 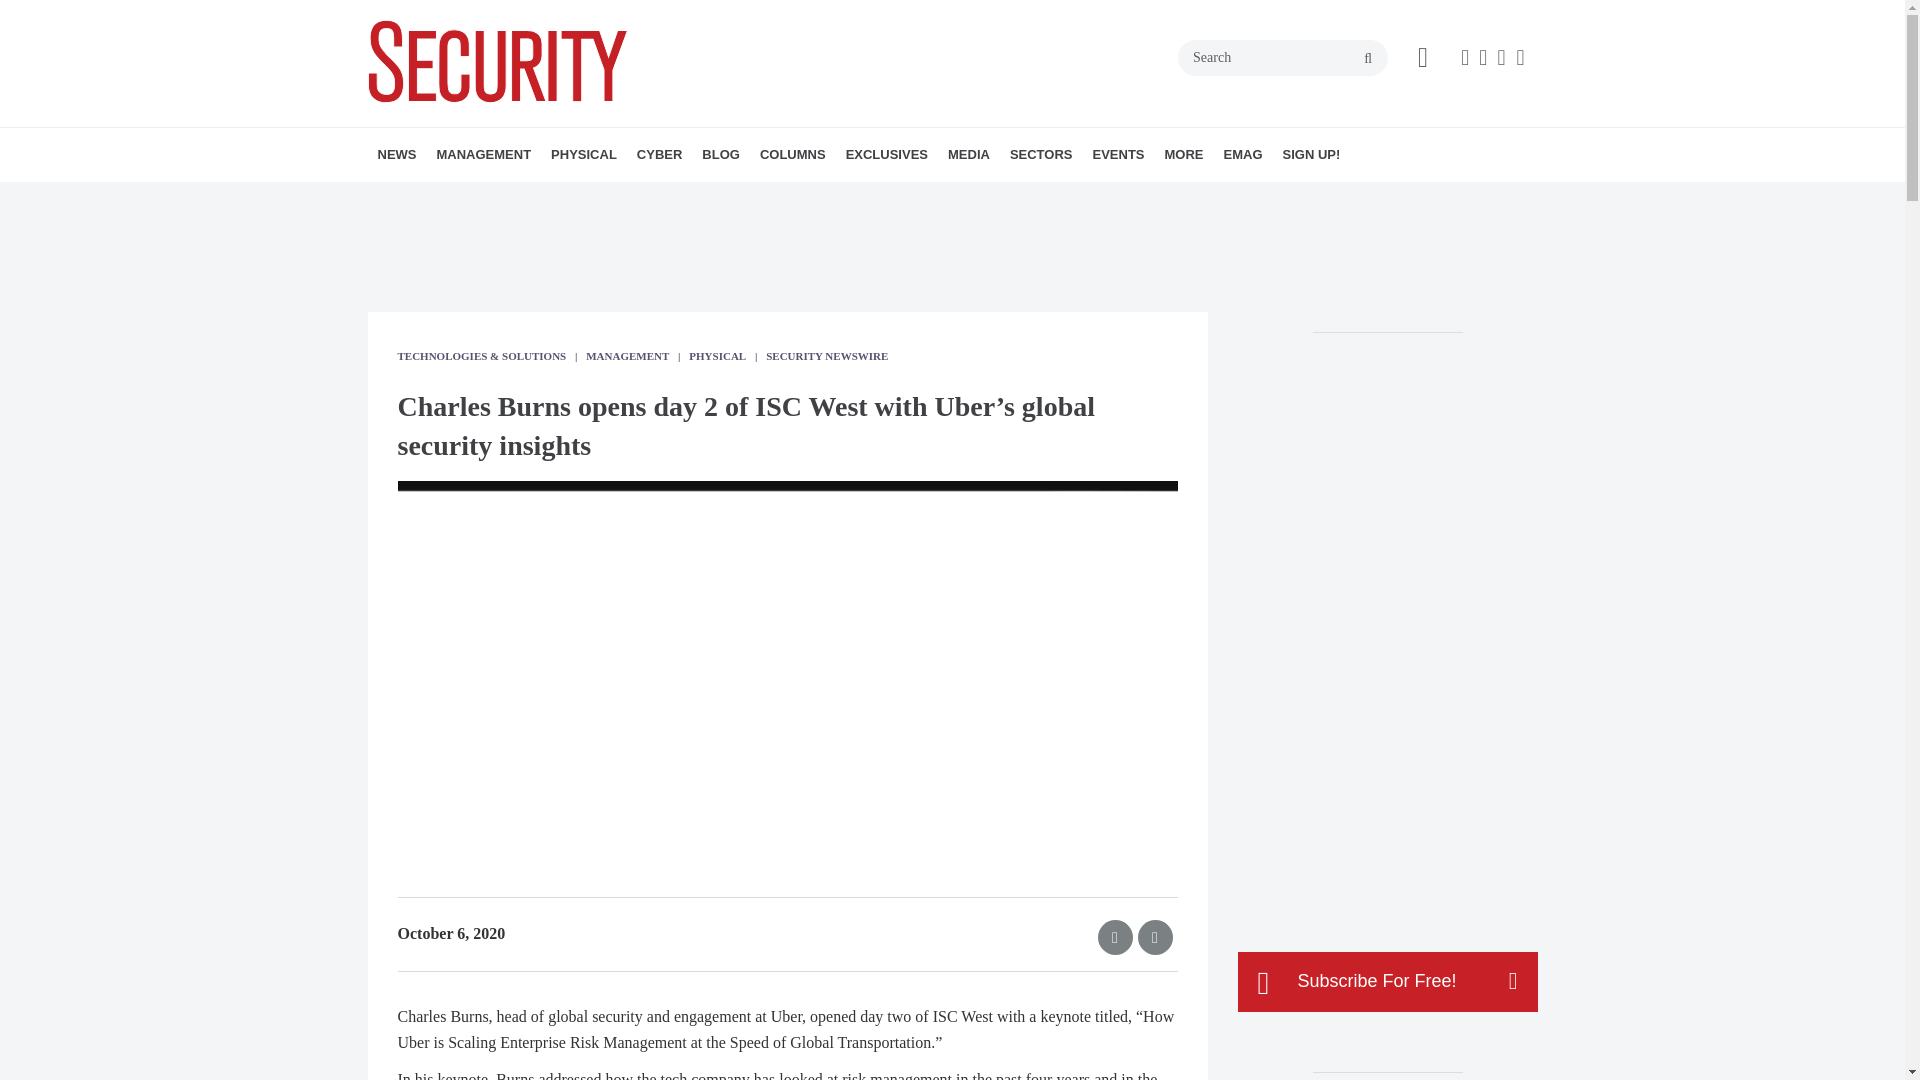 I want to click on CYBERSECURITY NEWS, so click(x=752, y=198).